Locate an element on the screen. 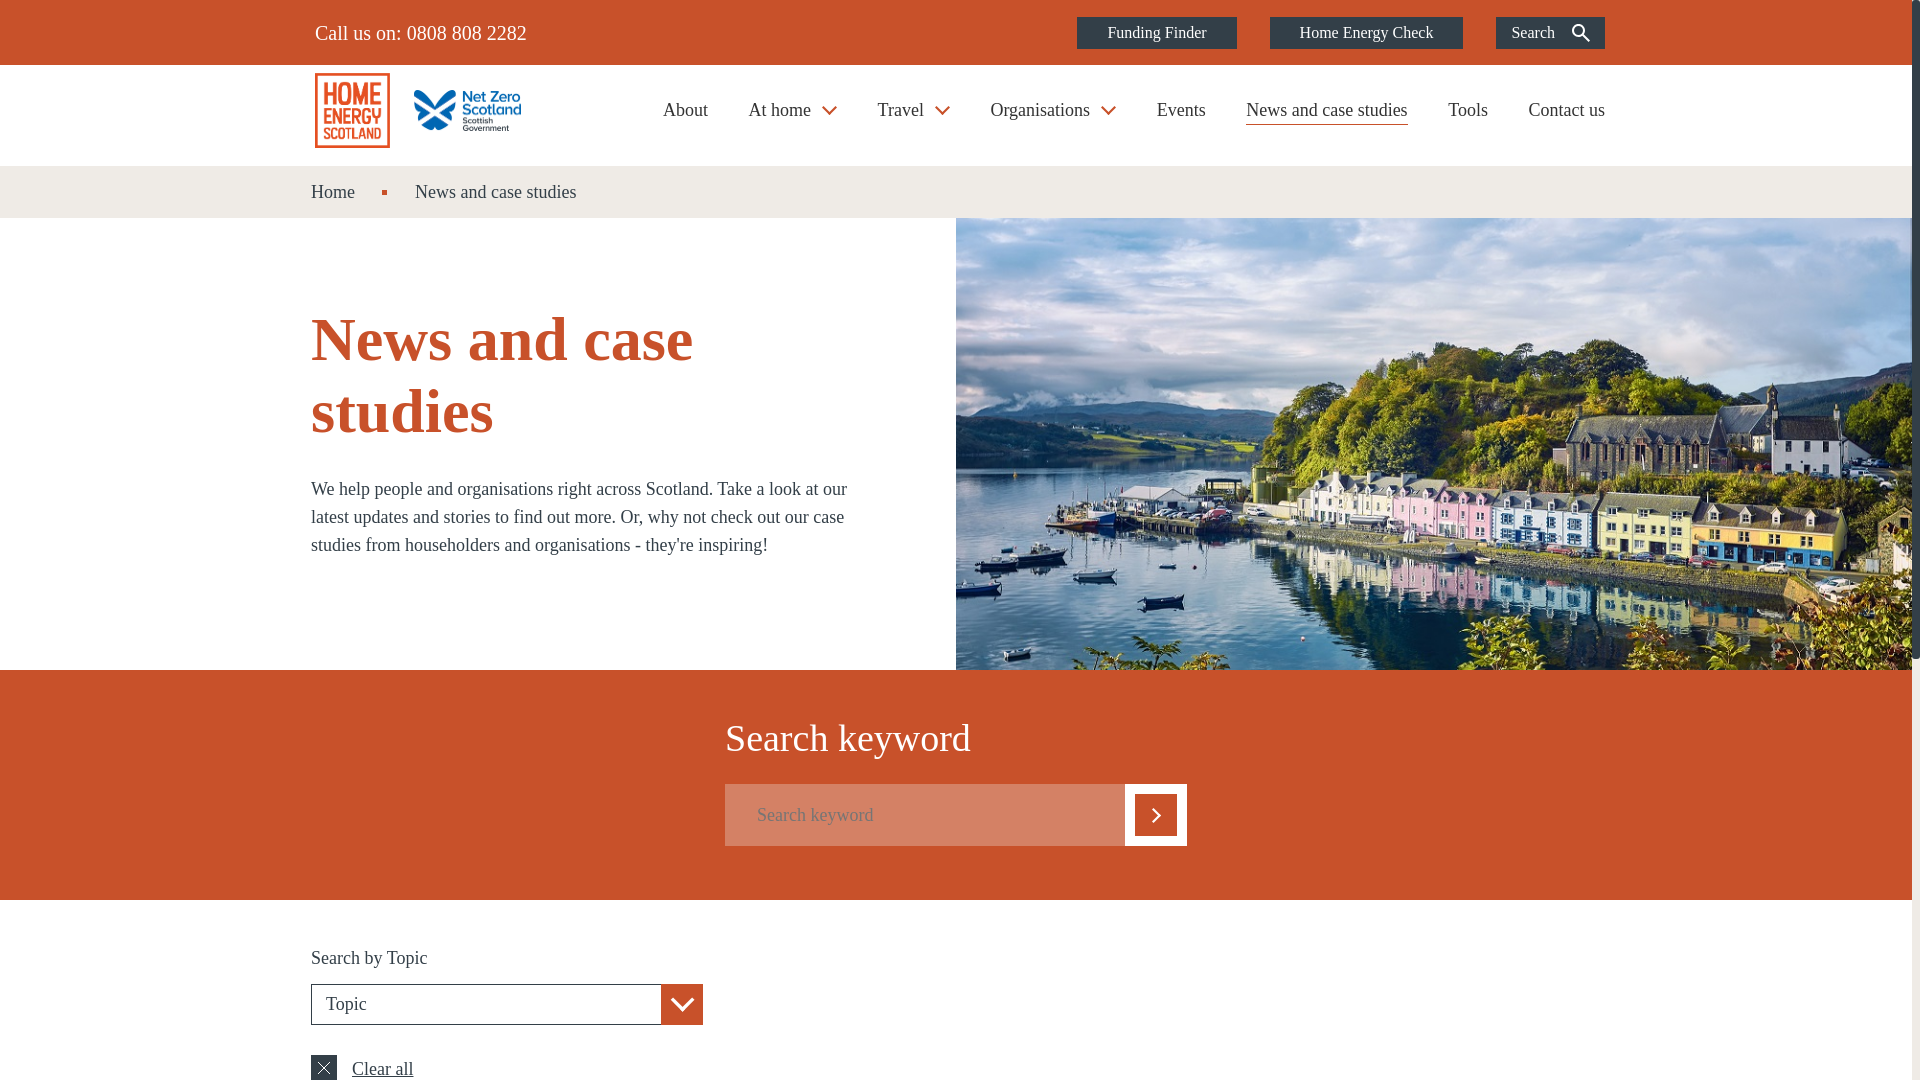 The image size is (1920, 1080). Contact us is located at coordinates (1566, 119).